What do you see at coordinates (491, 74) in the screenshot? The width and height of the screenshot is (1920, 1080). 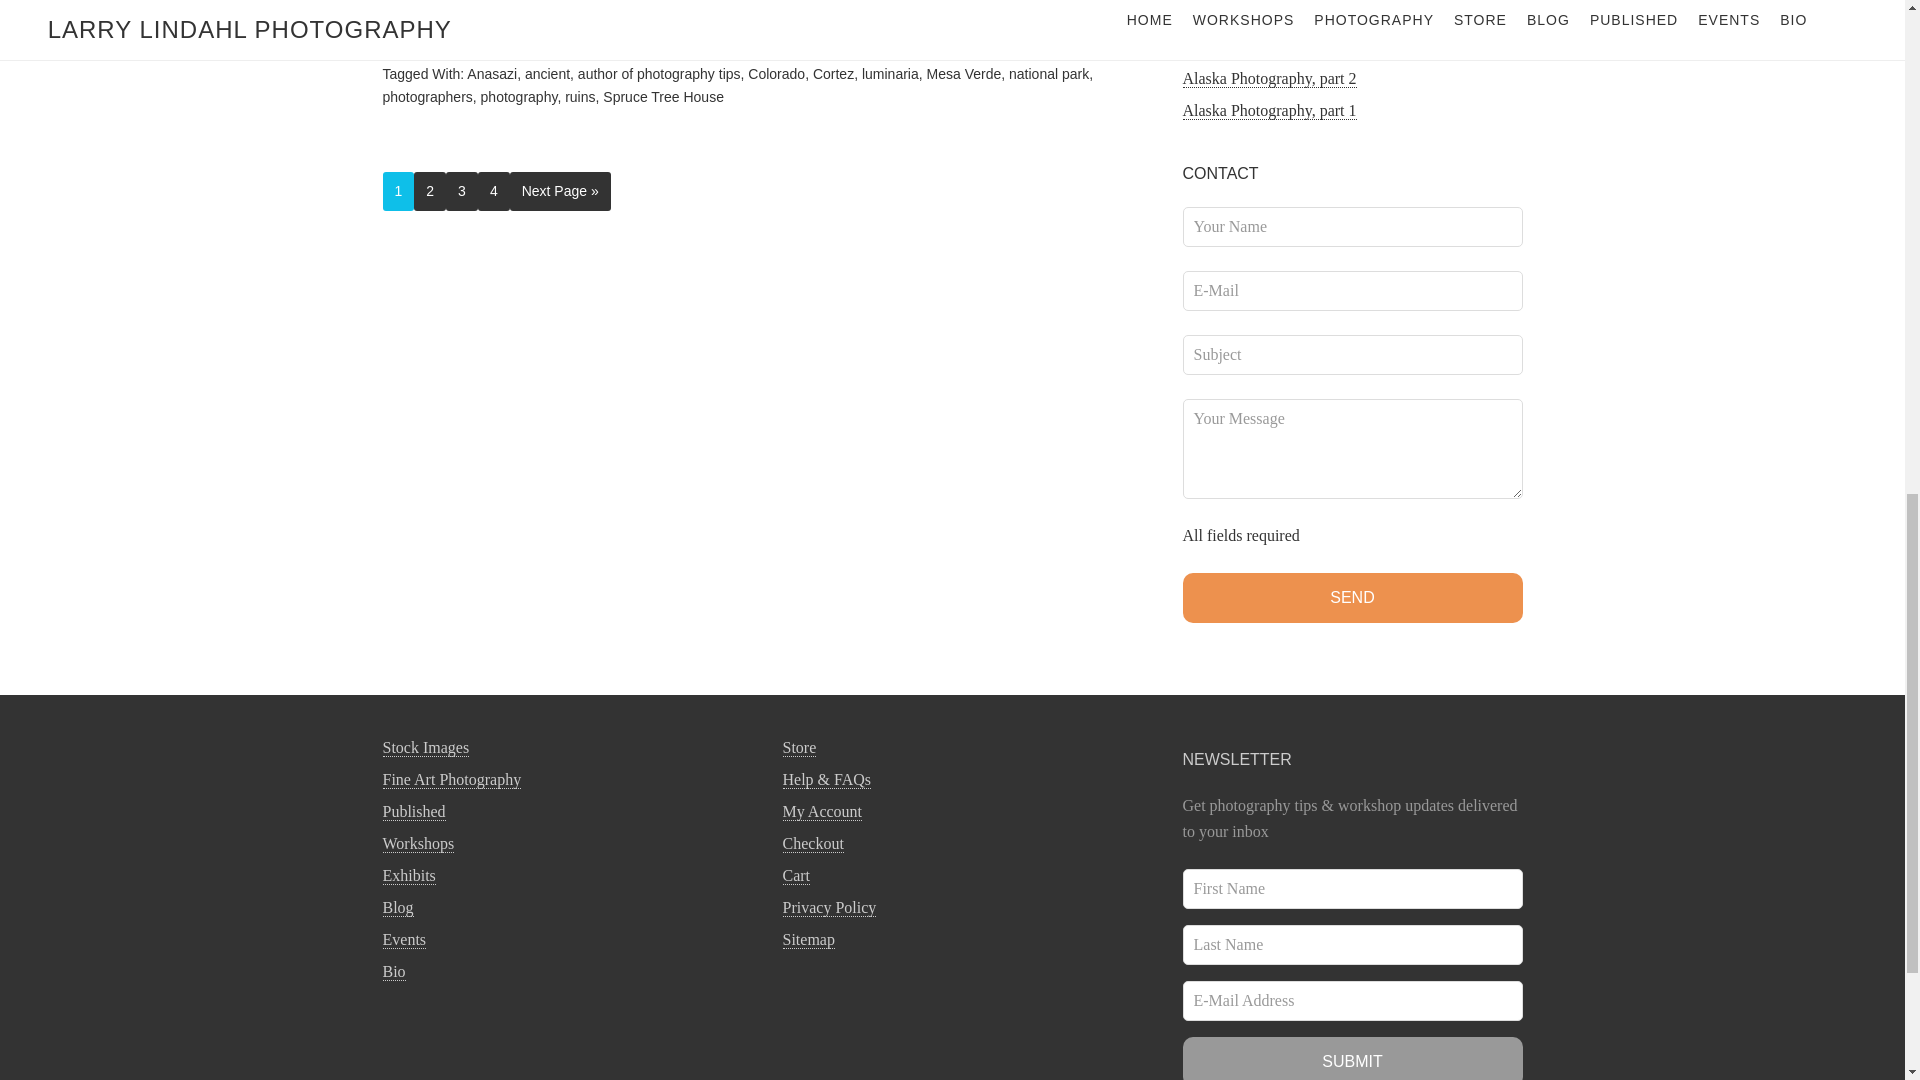 I see `Anasazi` at bounding box center [491, 74].